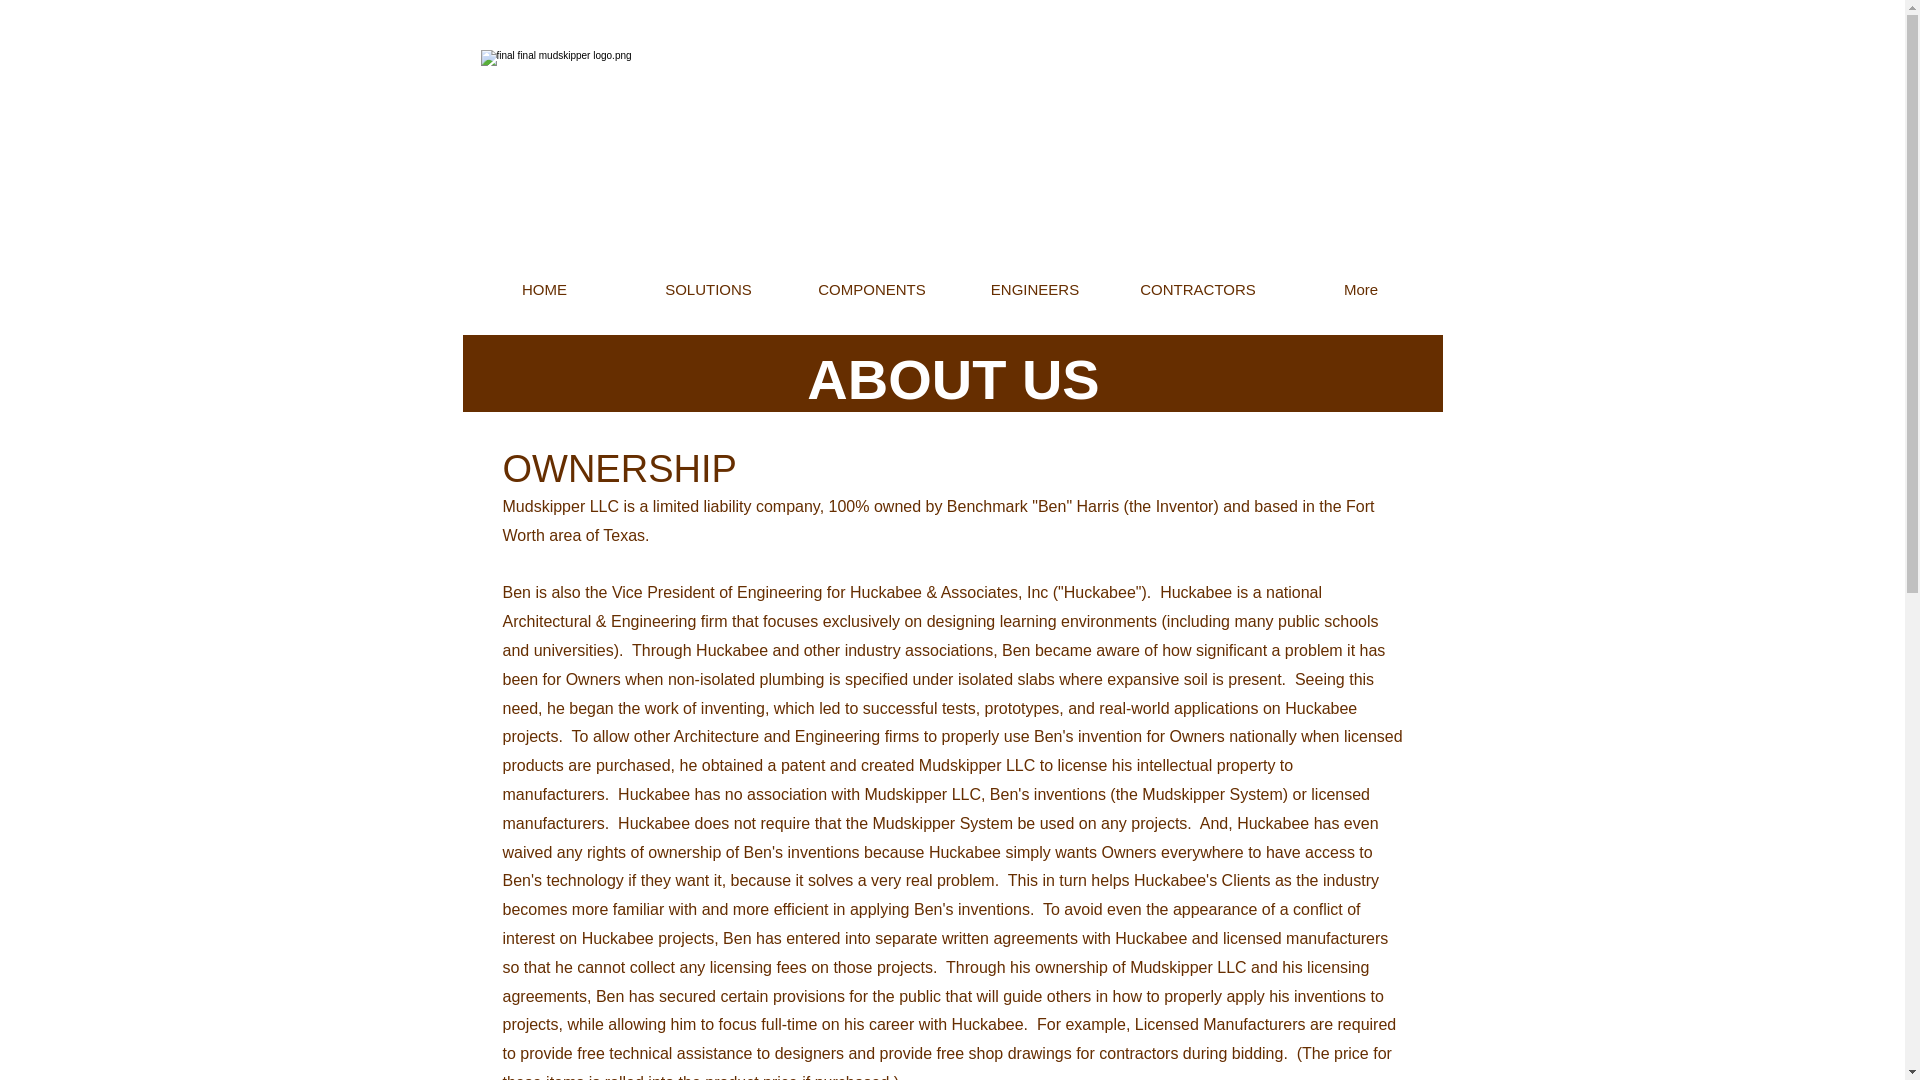 The width and height of the screenshot is (1920, 1080). I want to click on COMPONENTS, so click(870, 289).